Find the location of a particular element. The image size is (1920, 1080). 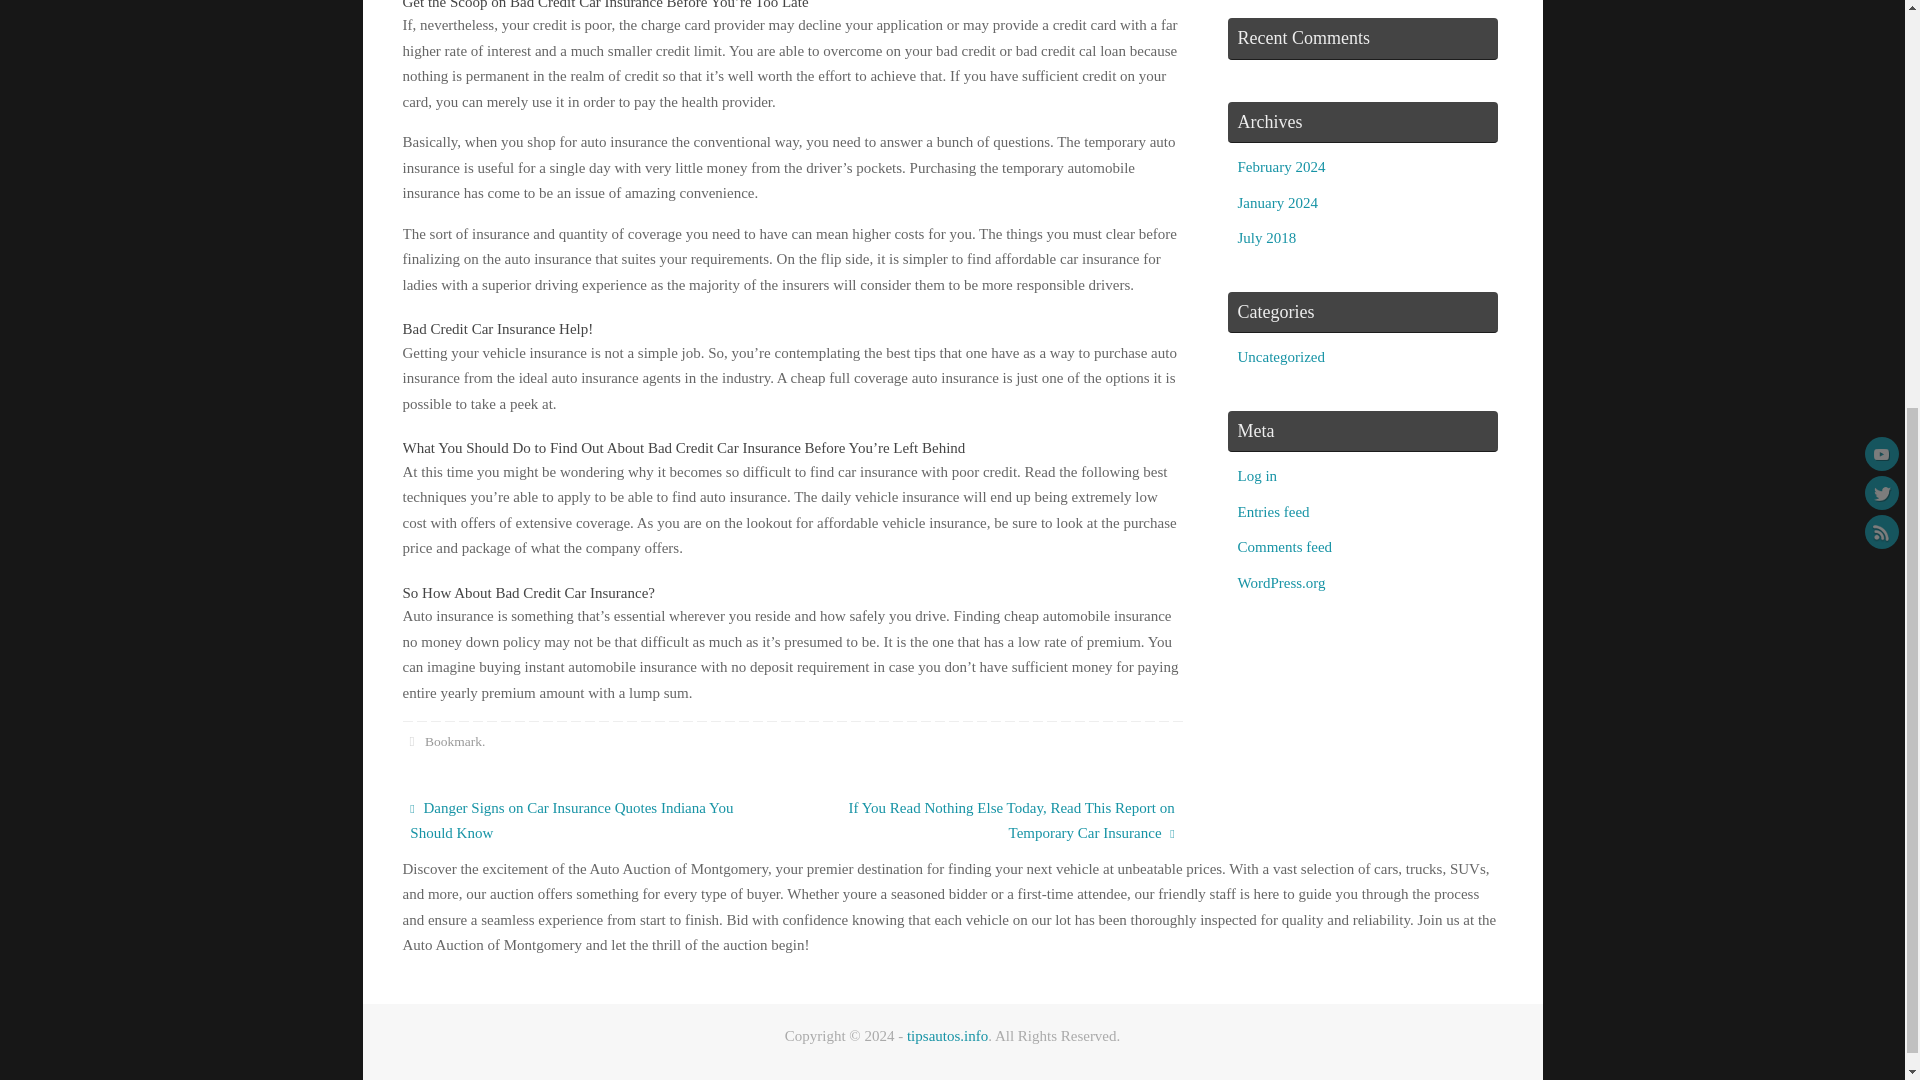

Entries feed is located at coordinates (1274, 512).